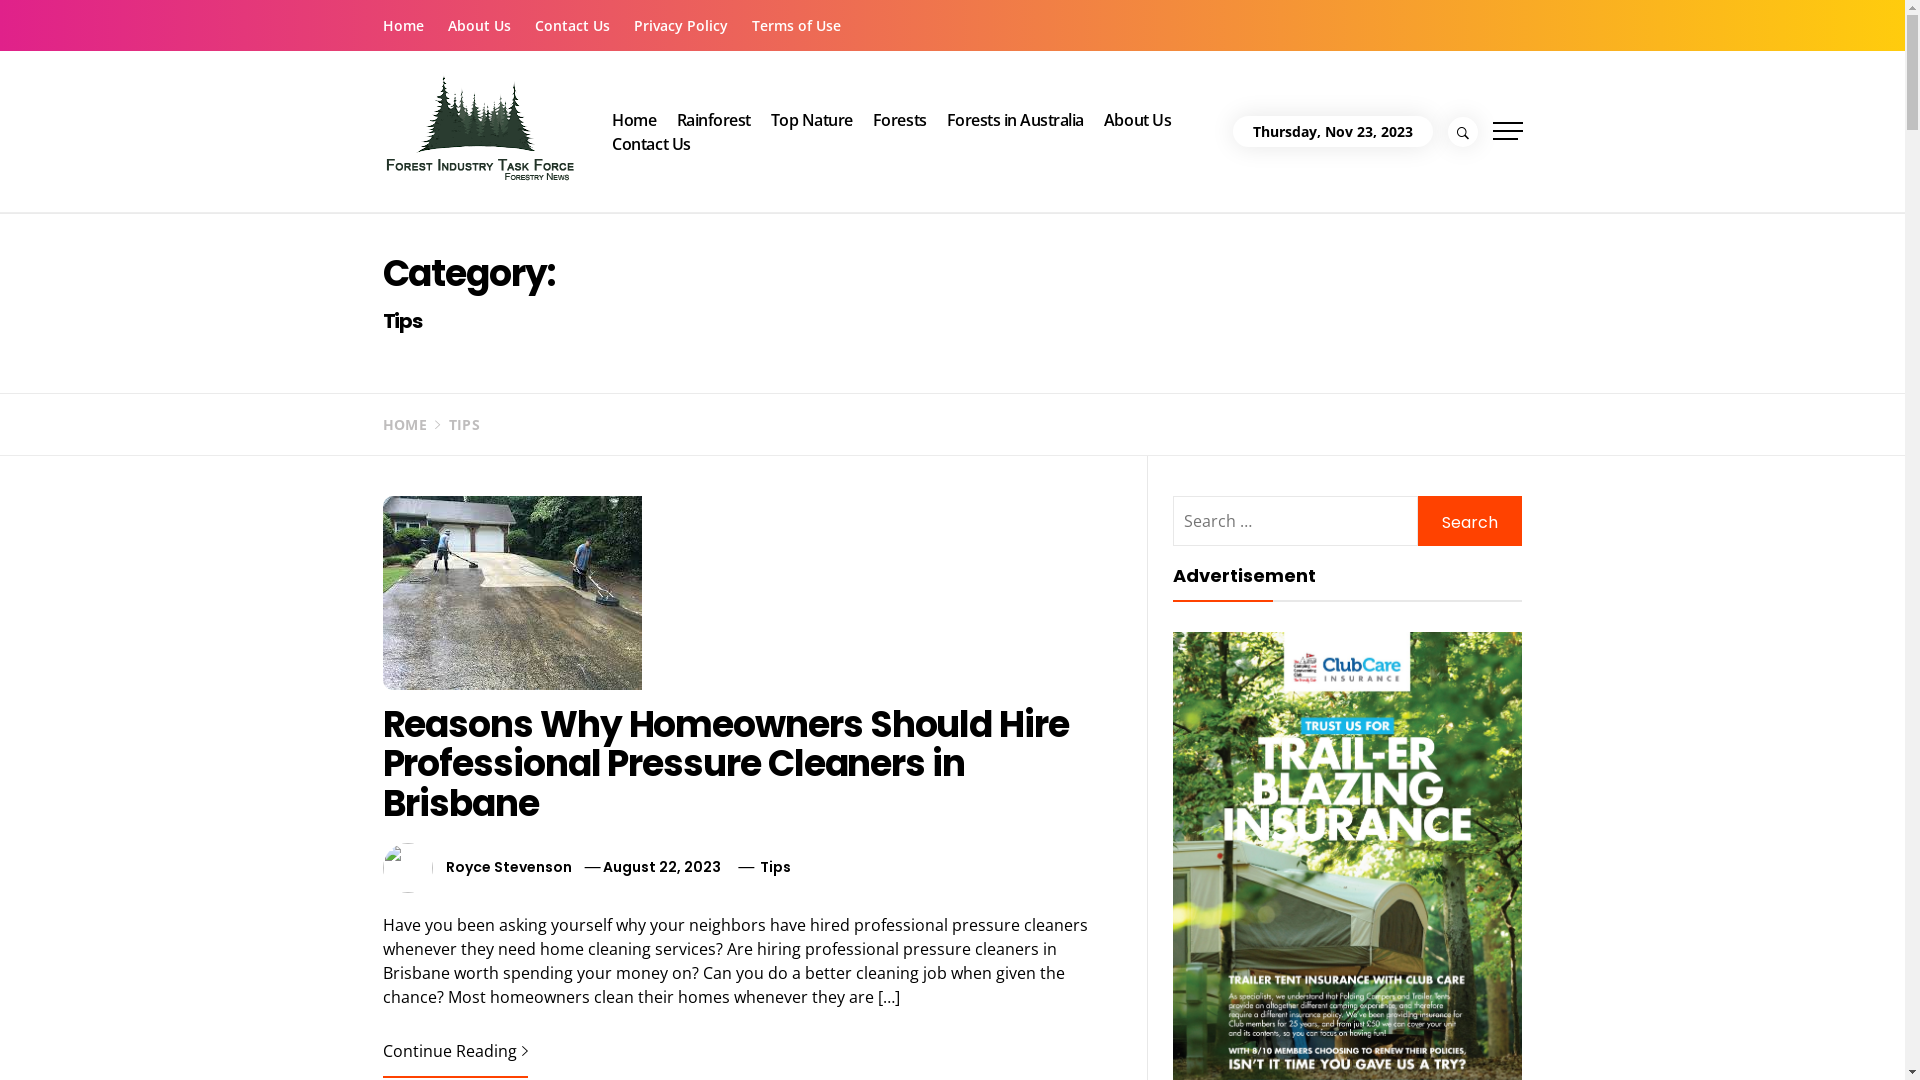 The image size is (1920, 1080). I want to click on Terms of Use, so click(796, 26).